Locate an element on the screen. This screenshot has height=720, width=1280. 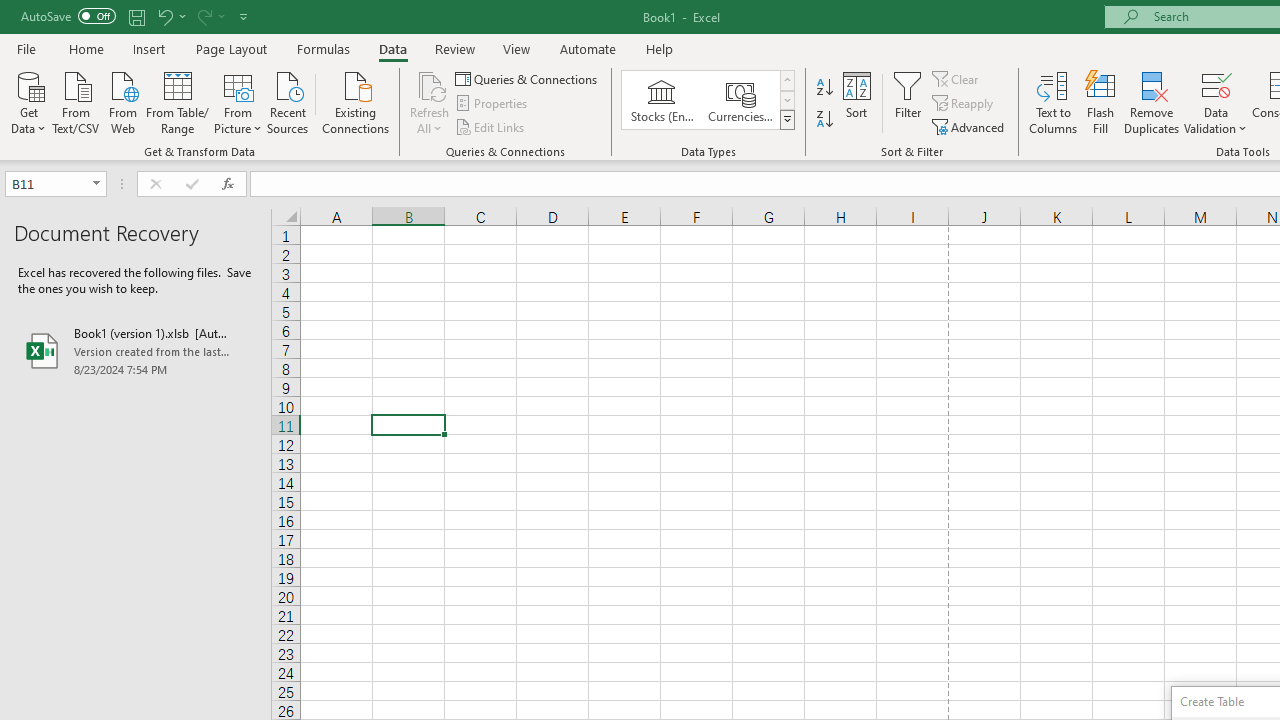
Save is located at coordinates (136, 16).